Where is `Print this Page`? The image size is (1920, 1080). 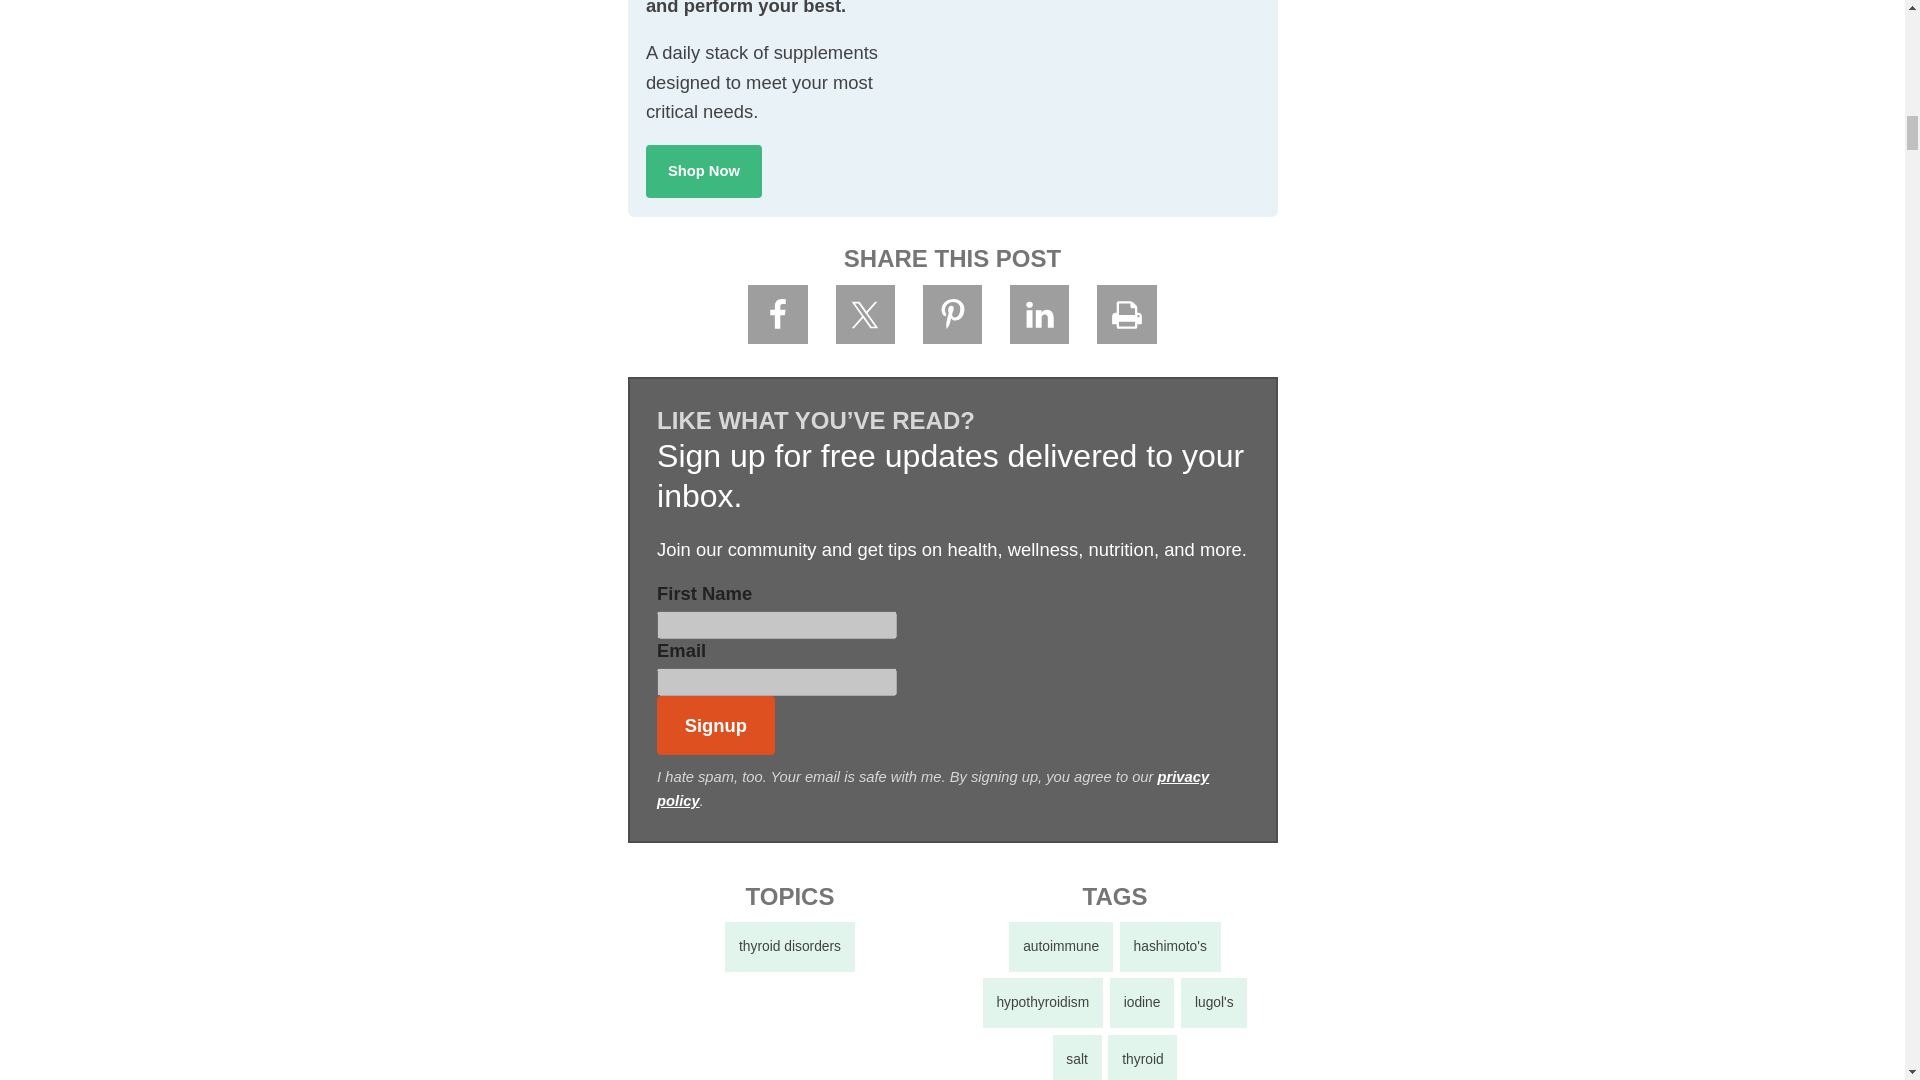 Print this Page is located at coordinates (1126, 314).